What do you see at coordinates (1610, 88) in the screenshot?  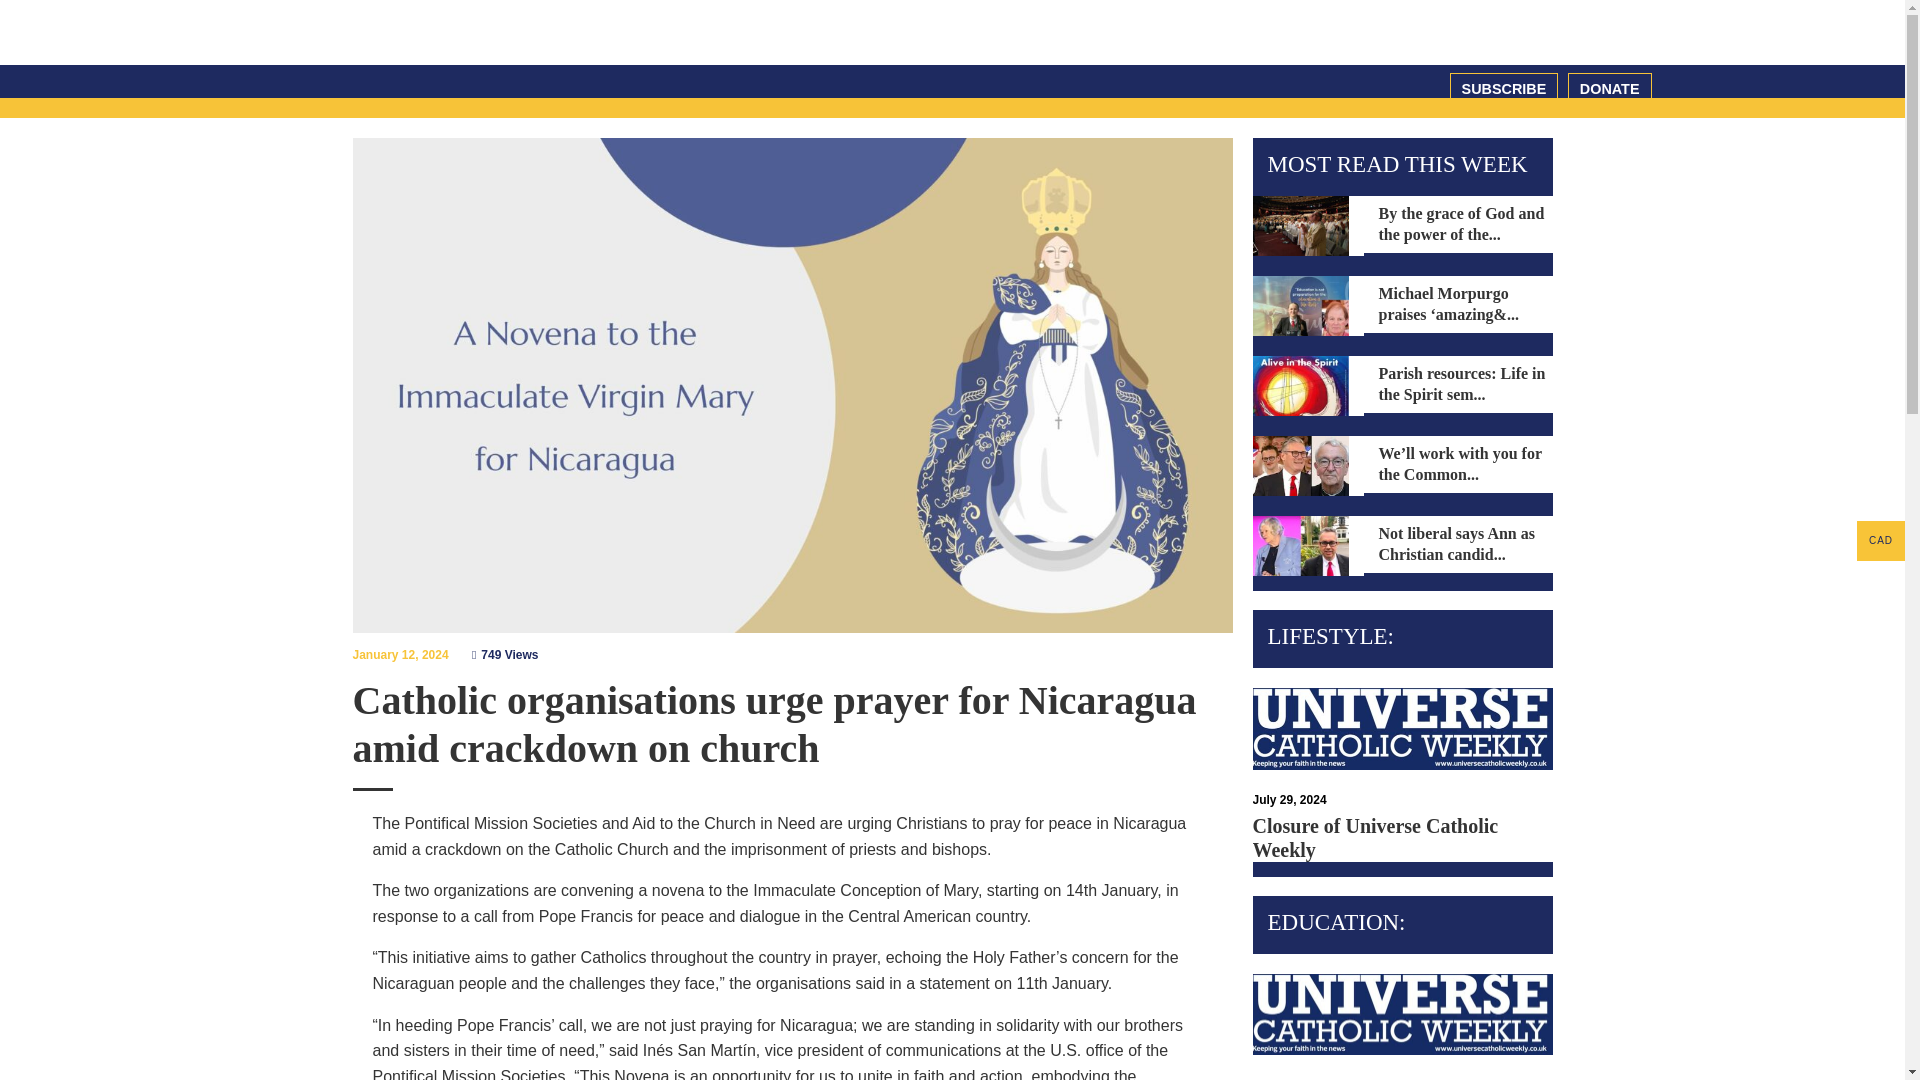 I see `DONATE` at bounding box center [1610, 88].